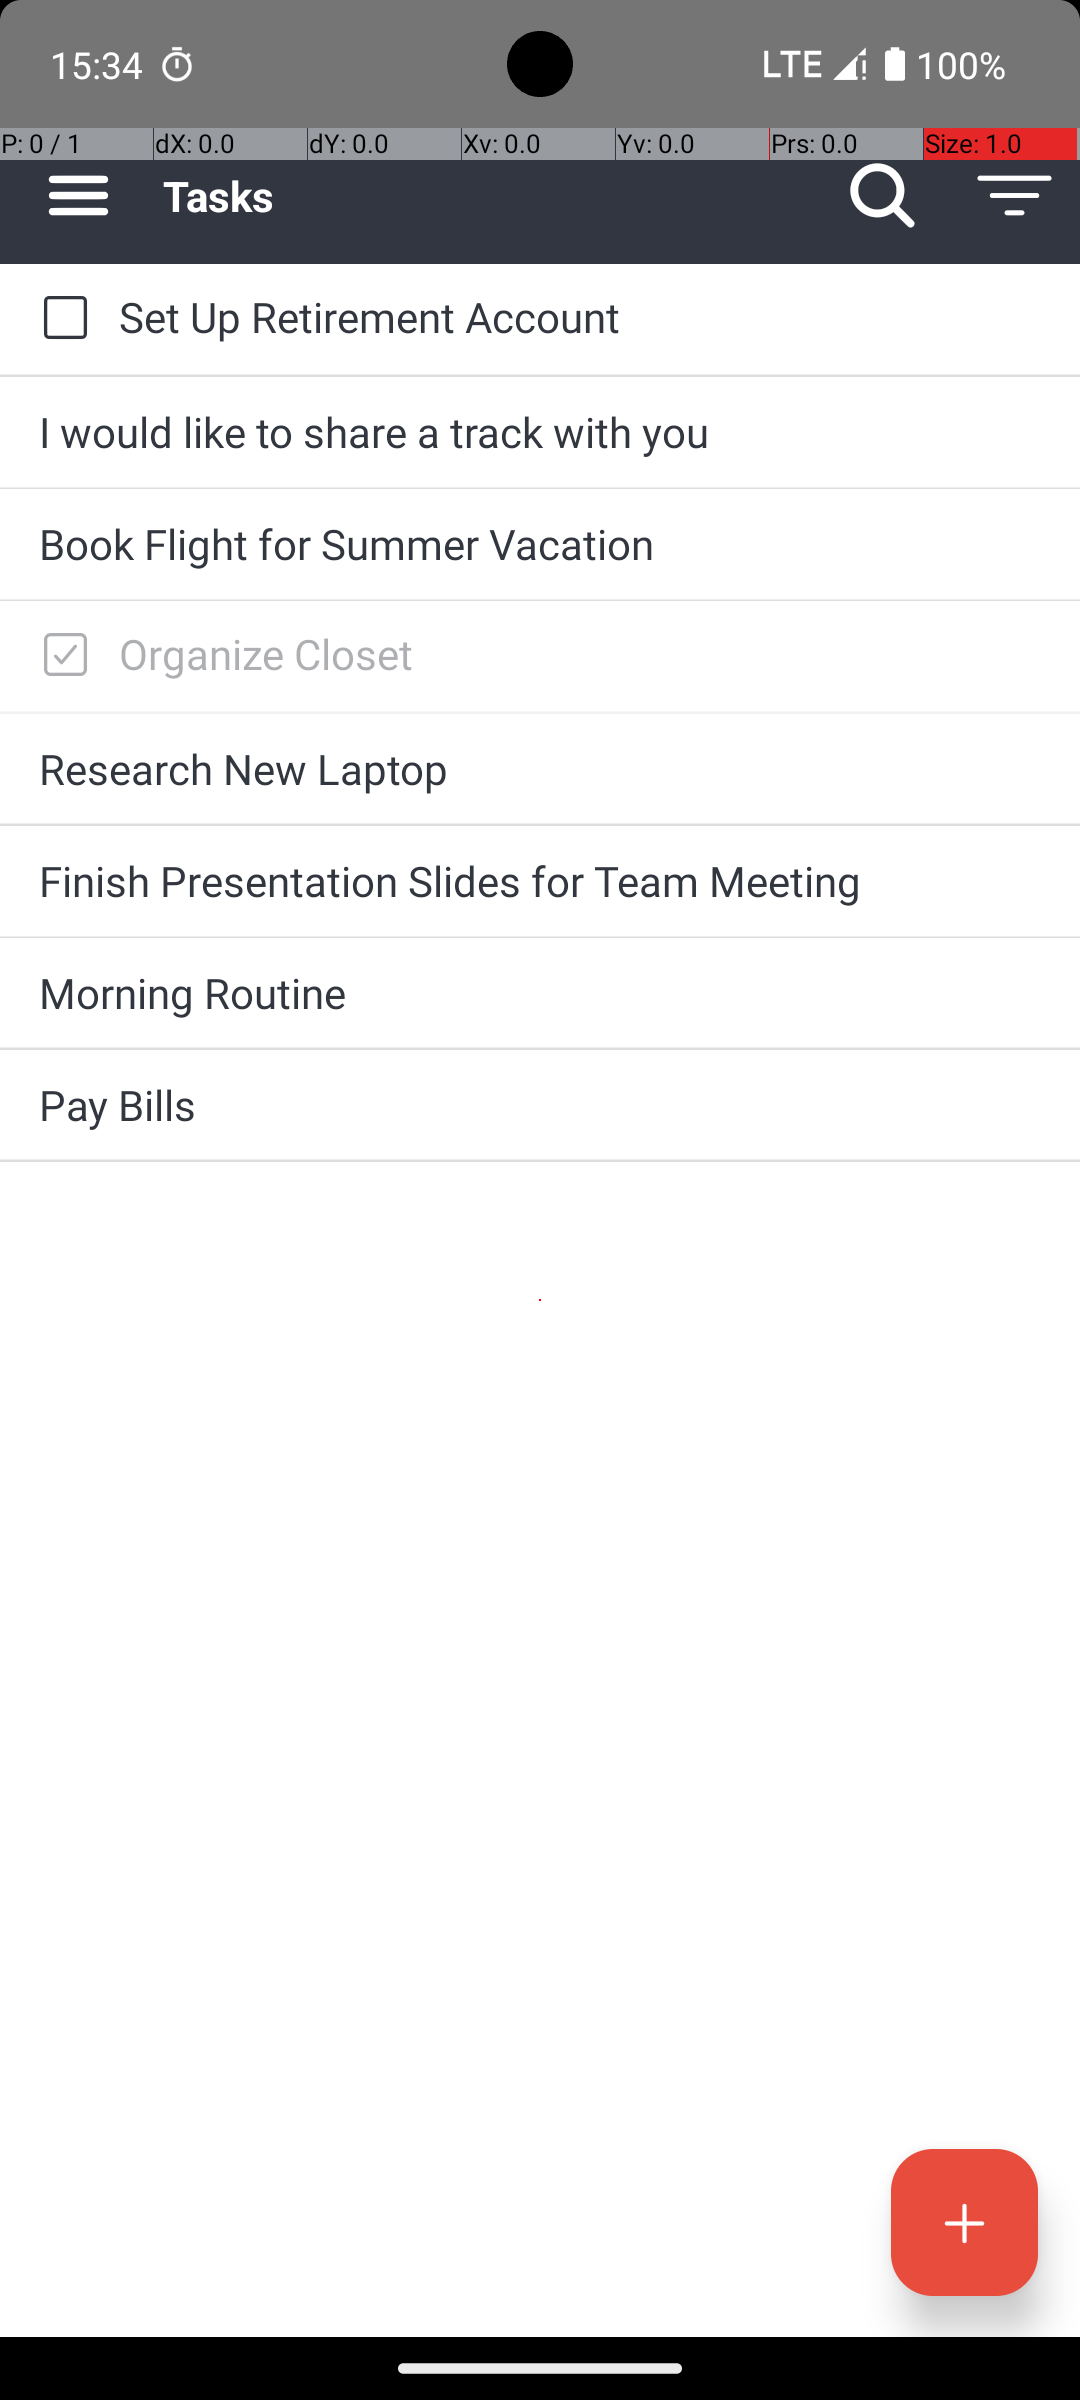 This screenshot has height=2400, width=1080. Describe the element at coordinates (540, 544) in the screenshot. I see `Book Flight for Summer Vacation` at that location.